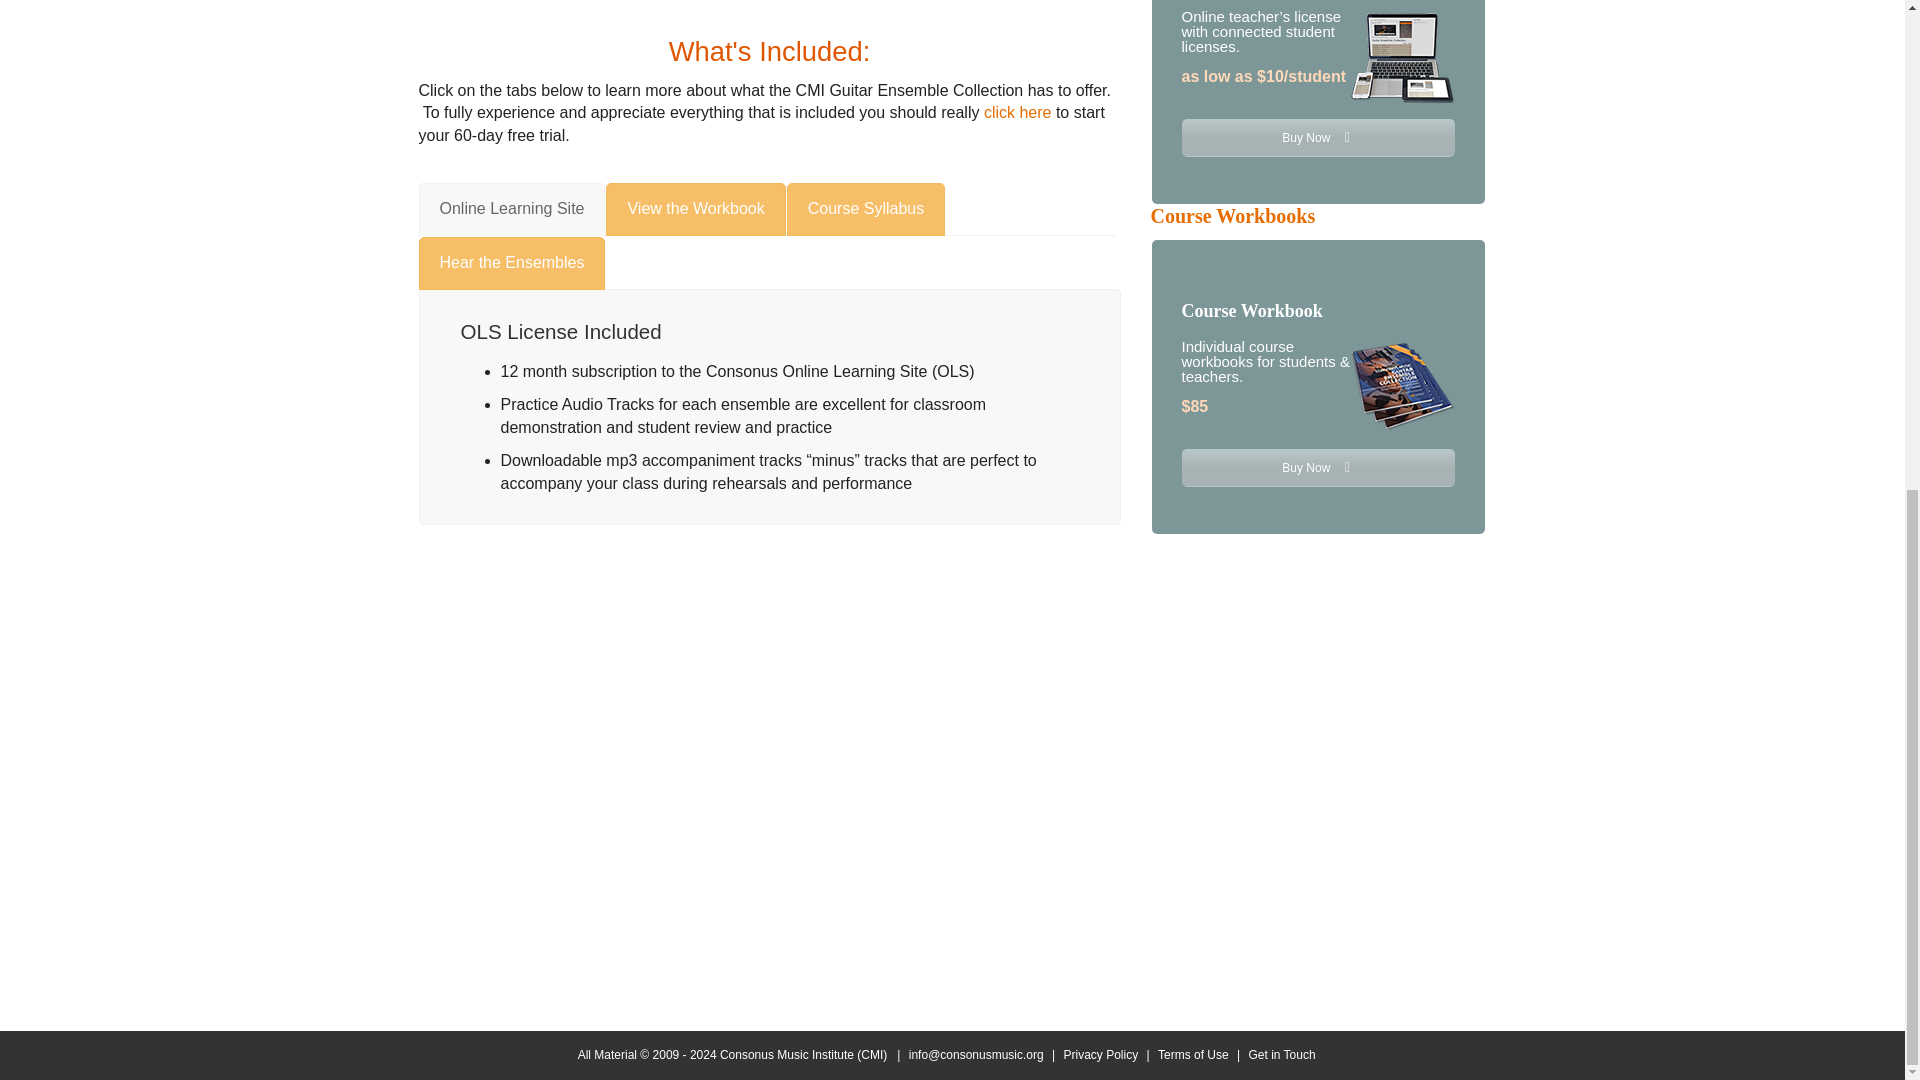 The image size is (1920, 1080). Describe the element at coordinates (511, 209) in the screenshot. I see `Online Learning Site` at that location.